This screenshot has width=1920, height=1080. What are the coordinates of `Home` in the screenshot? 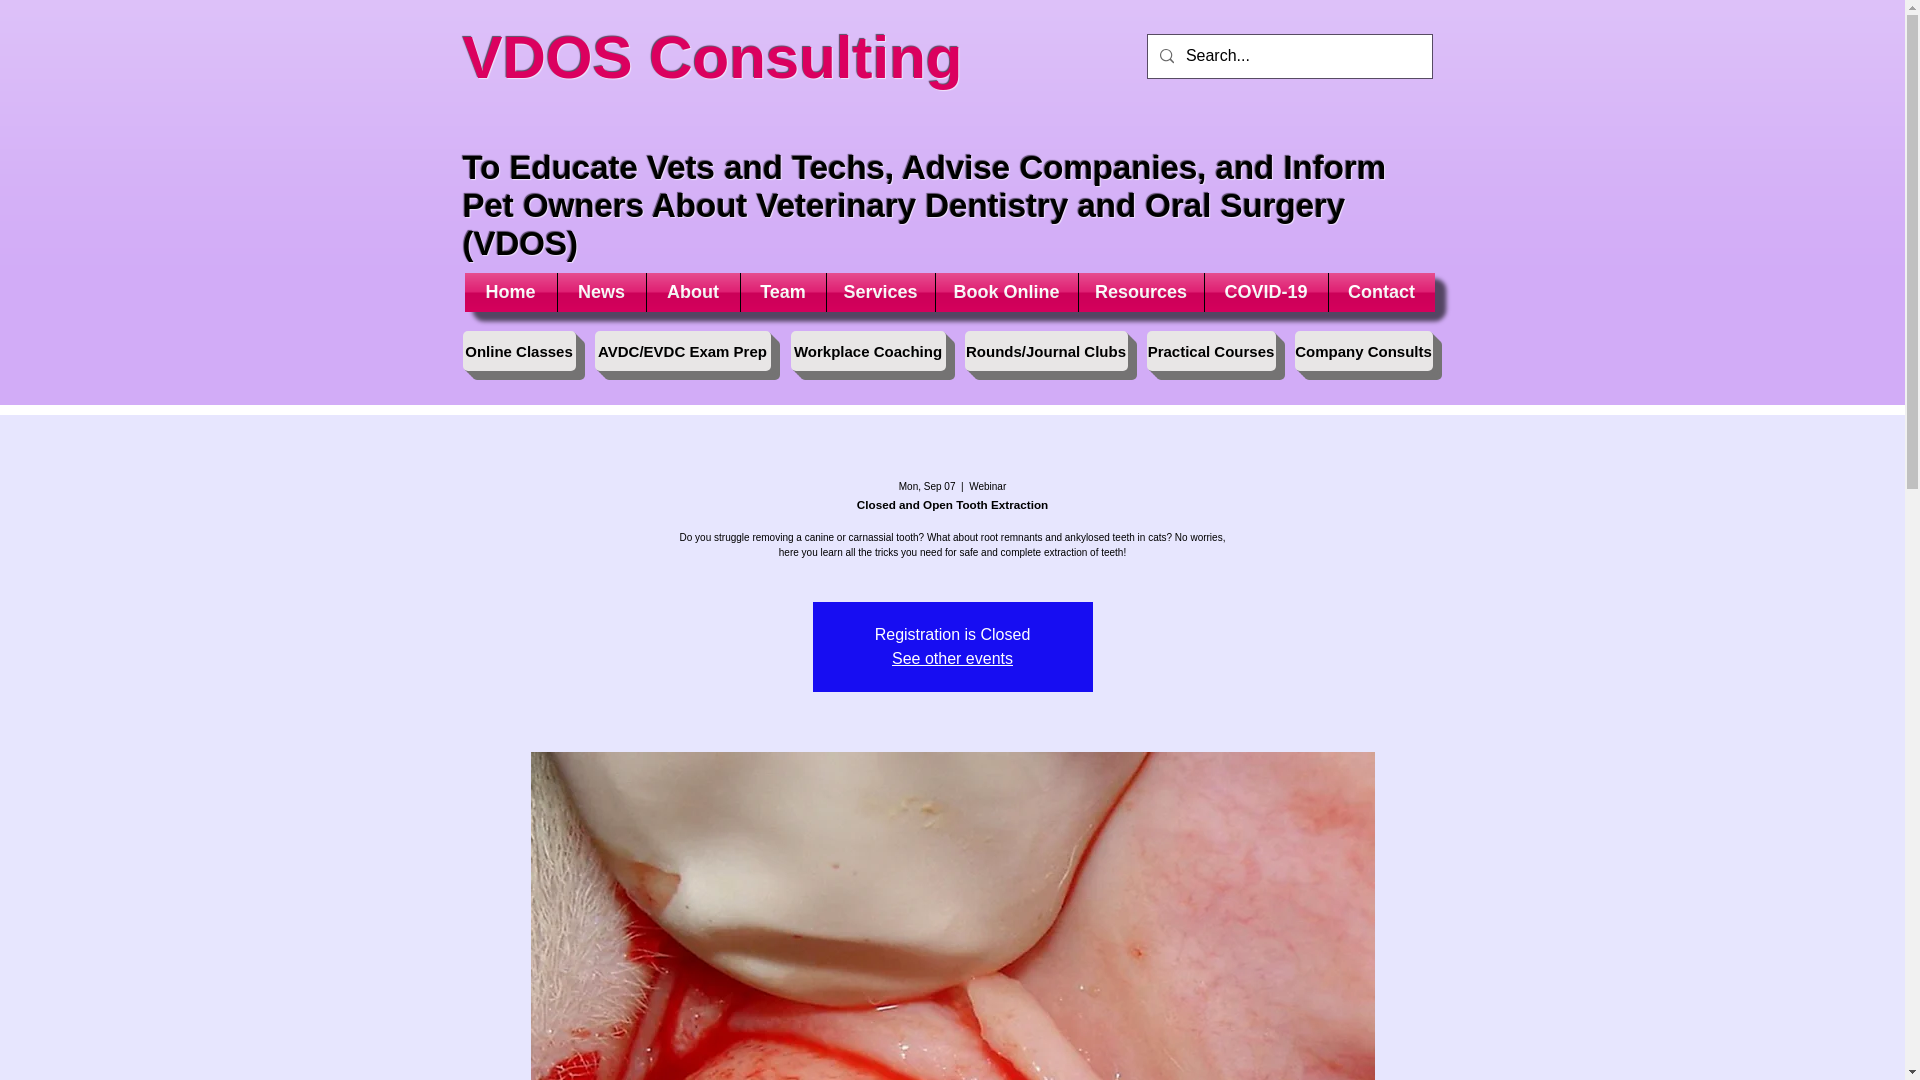 It's located at (510, 292).